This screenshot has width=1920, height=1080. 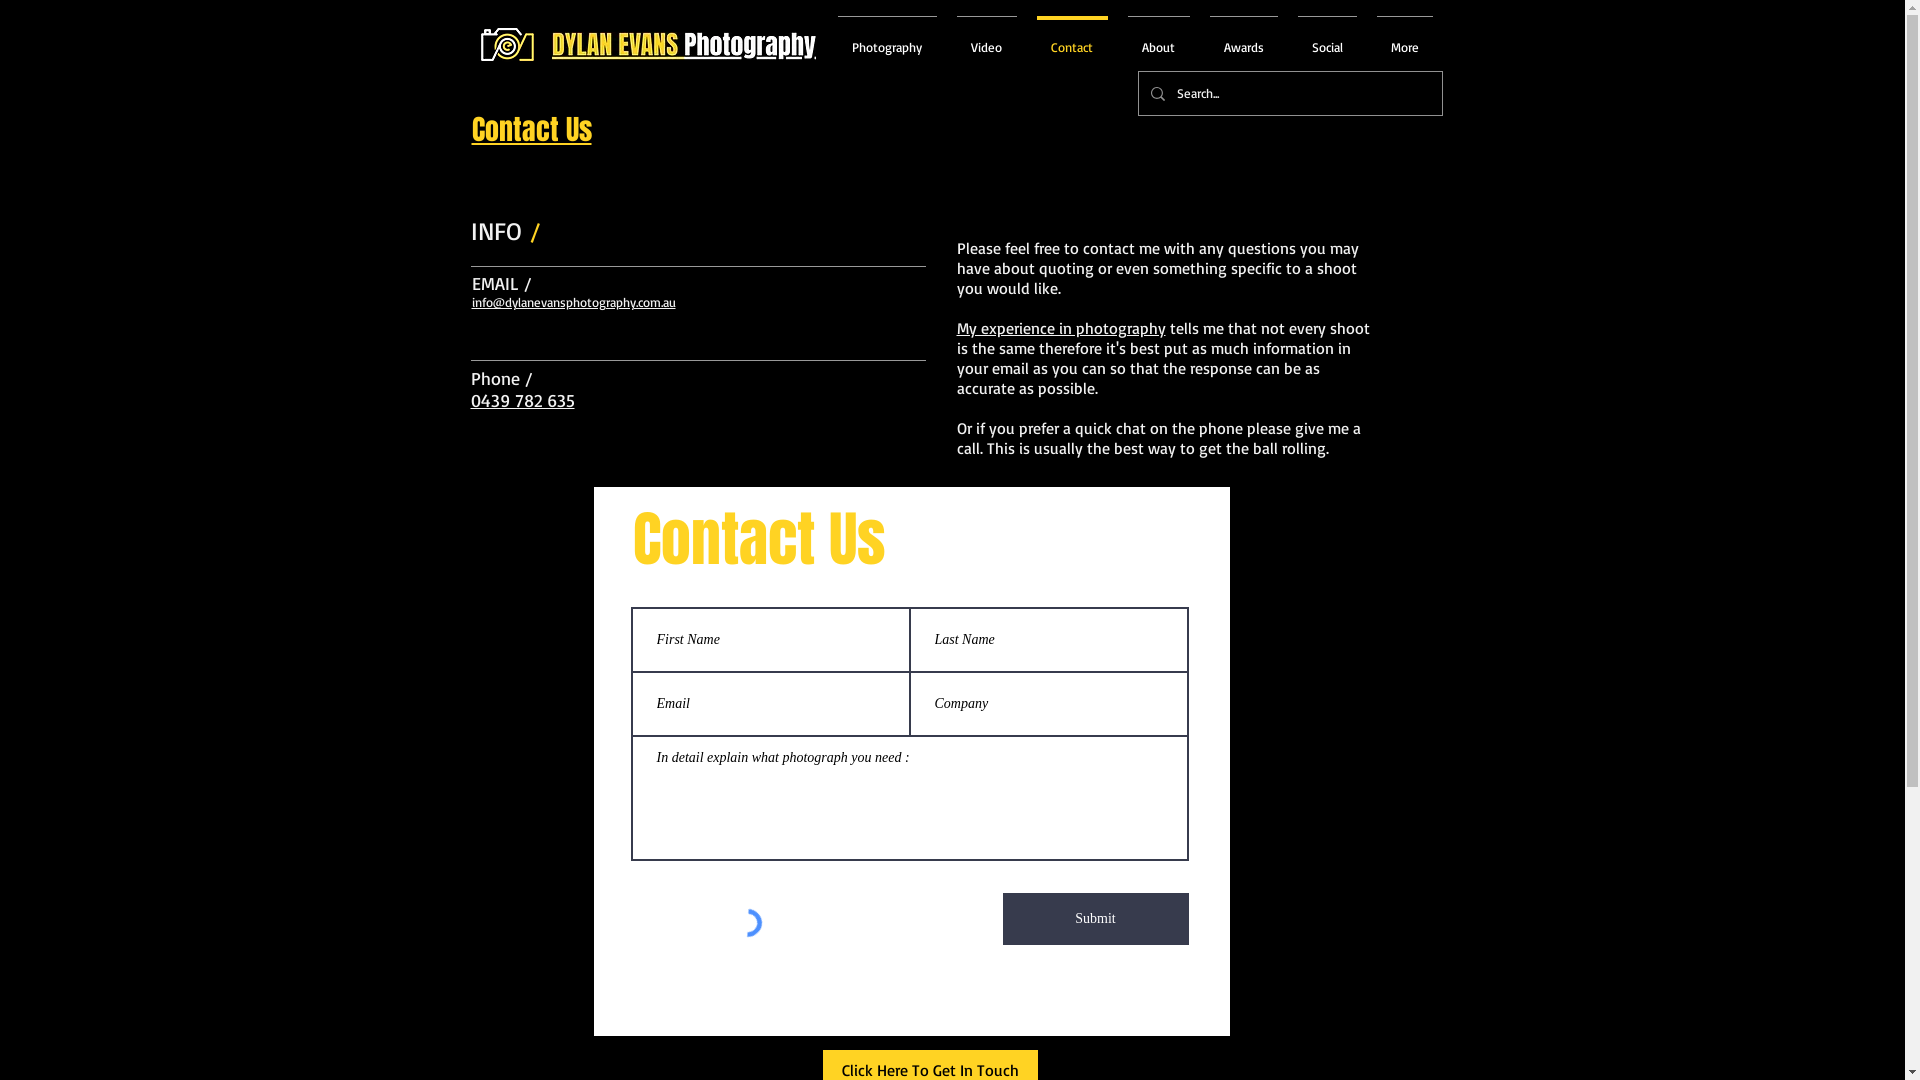 I want to click on Awards, so click(x=1244, y=38).